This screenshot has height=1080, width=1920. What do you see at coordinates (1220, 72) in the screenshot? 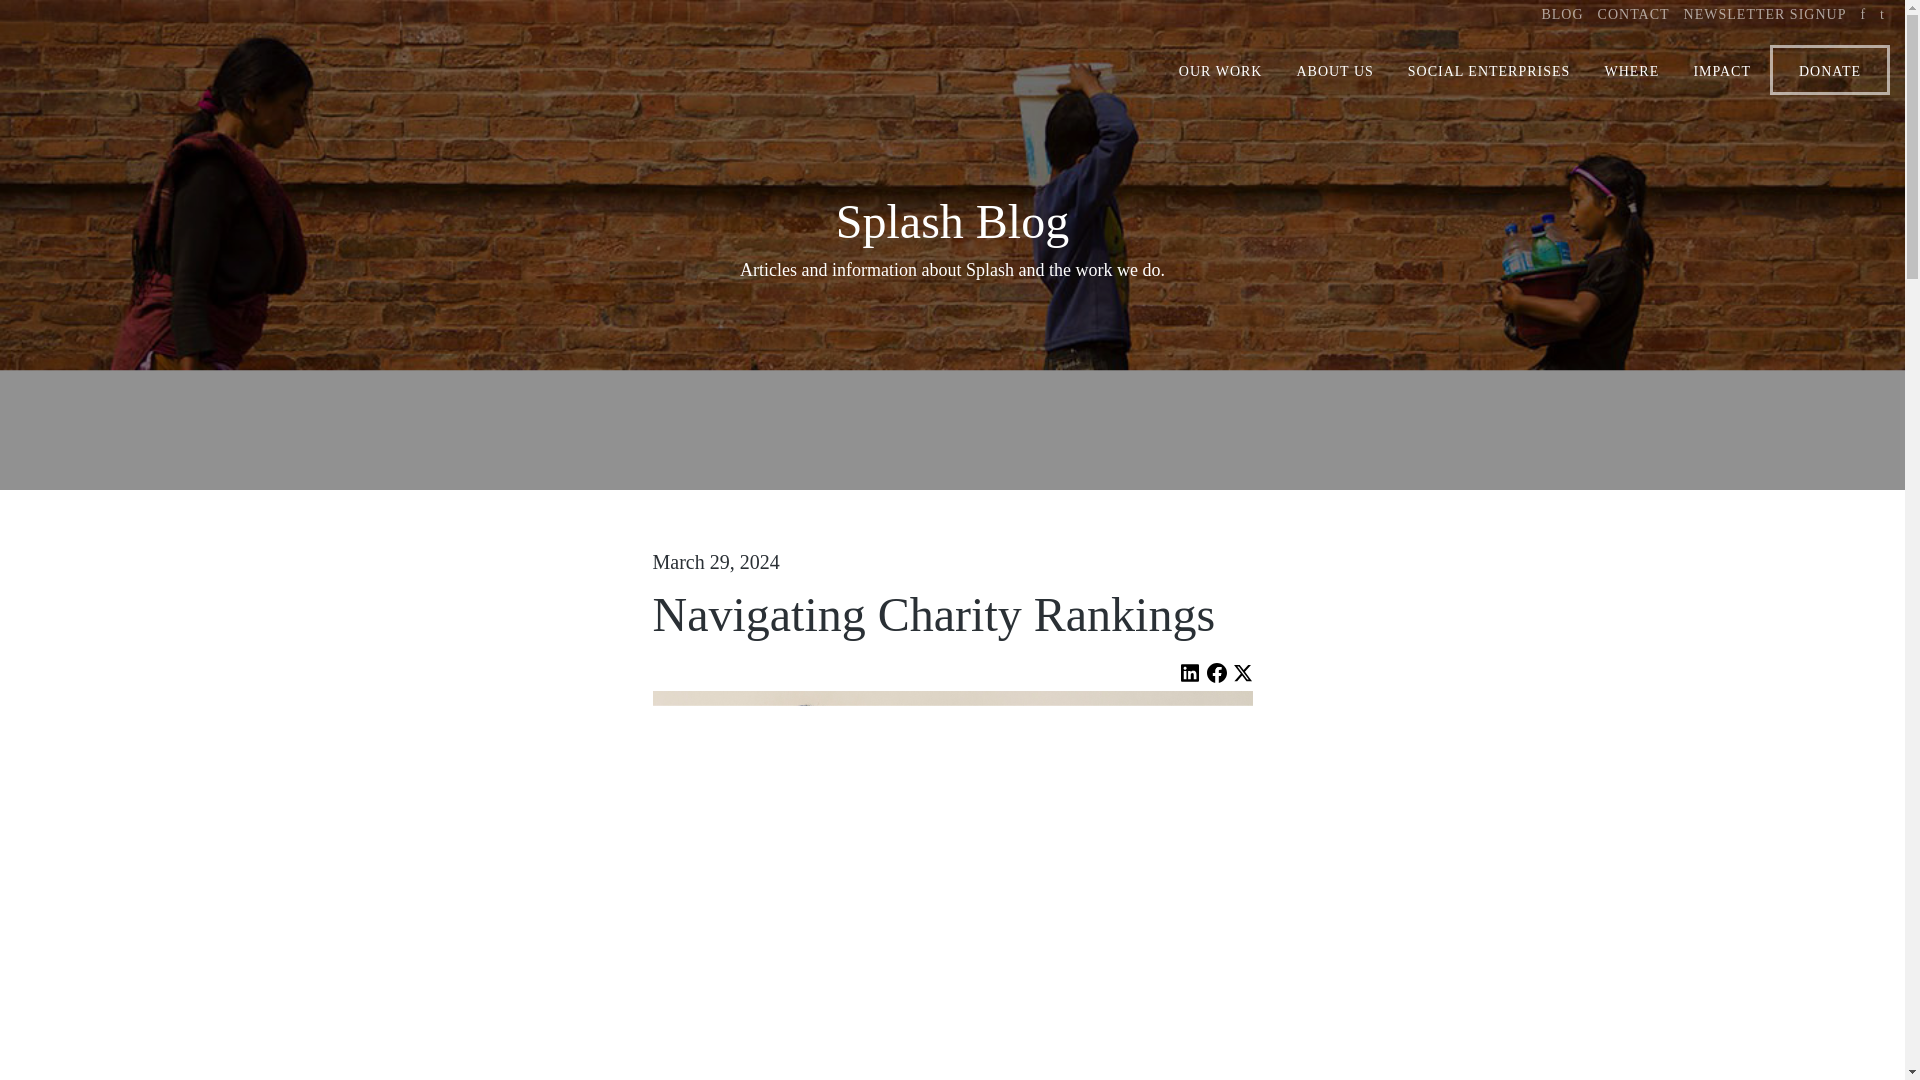
I see `Our Work` at bounding box center [1220, 72].